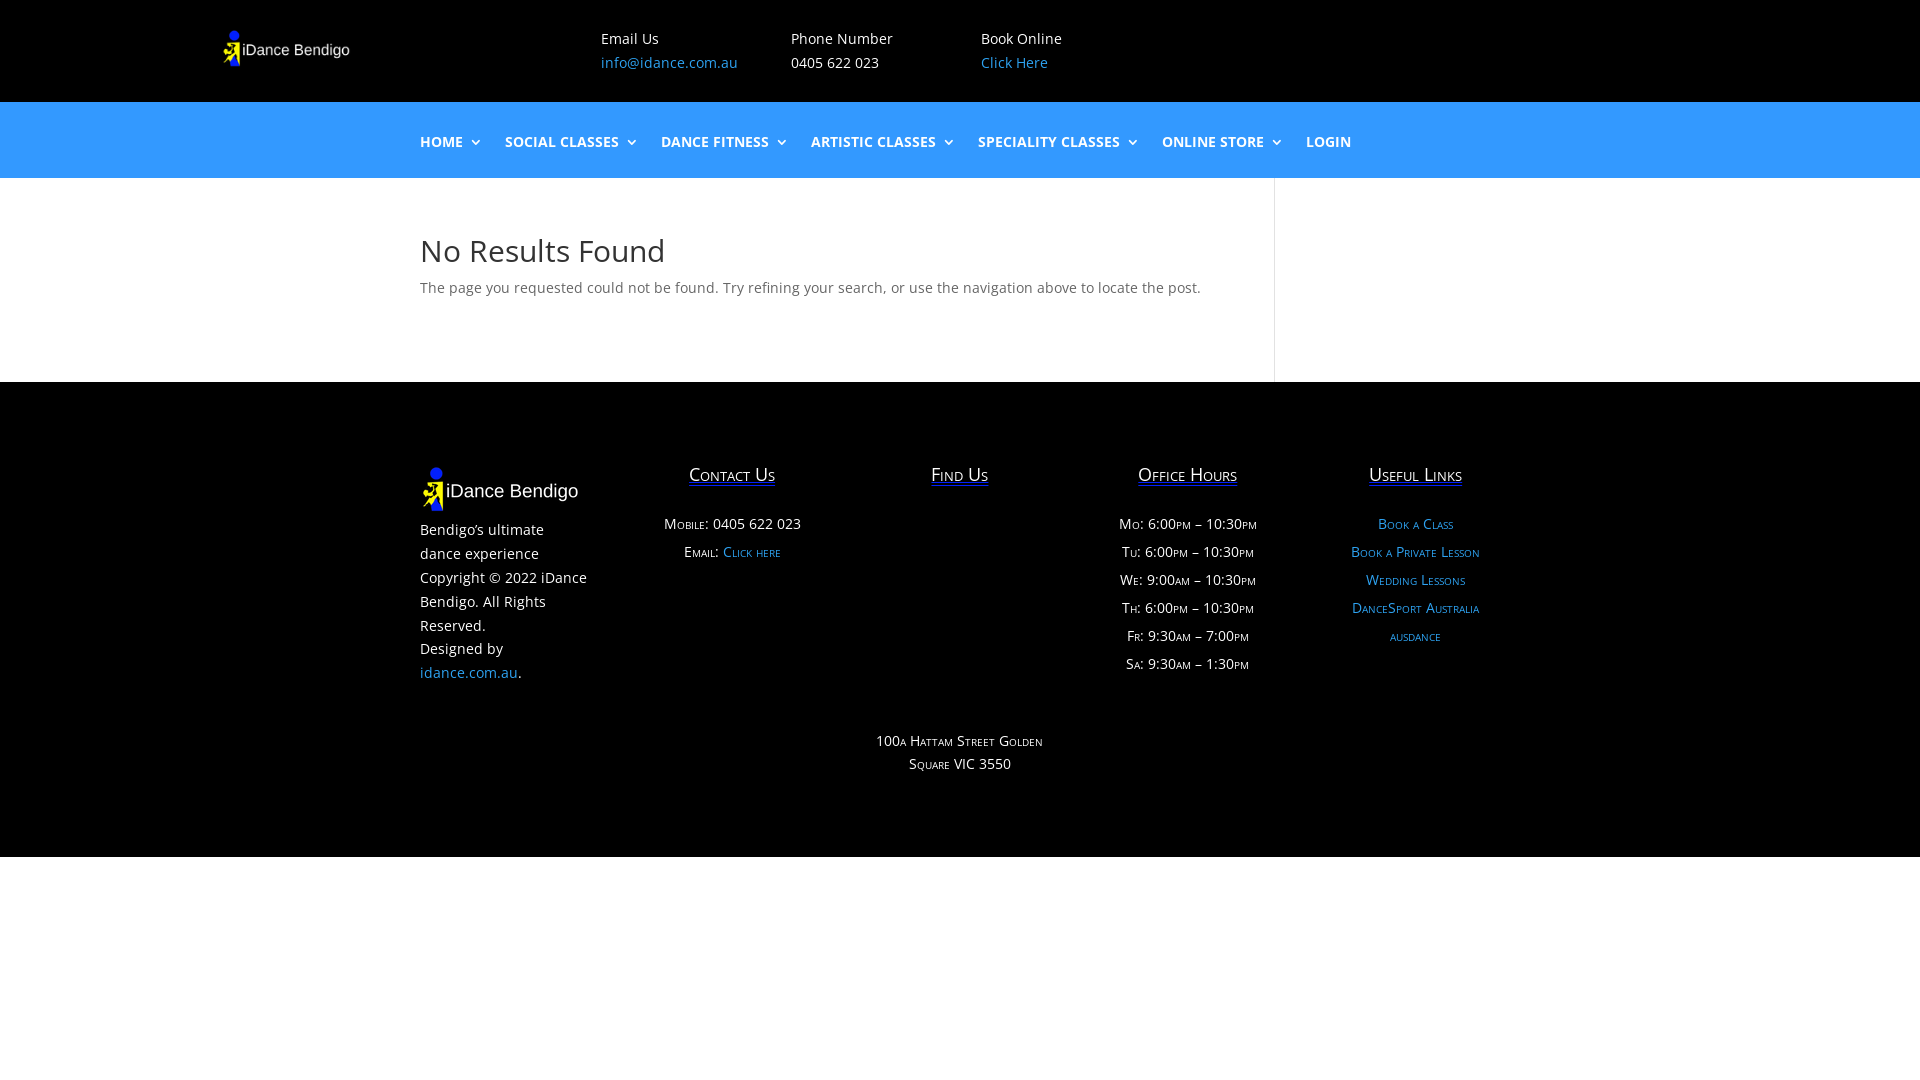 Image resolution: width=1920 pixels, height=1080 pixels. What do you see at coordinates (452, 156) in the screenshot?
I see `HOME` at bounding box center [452, 156].